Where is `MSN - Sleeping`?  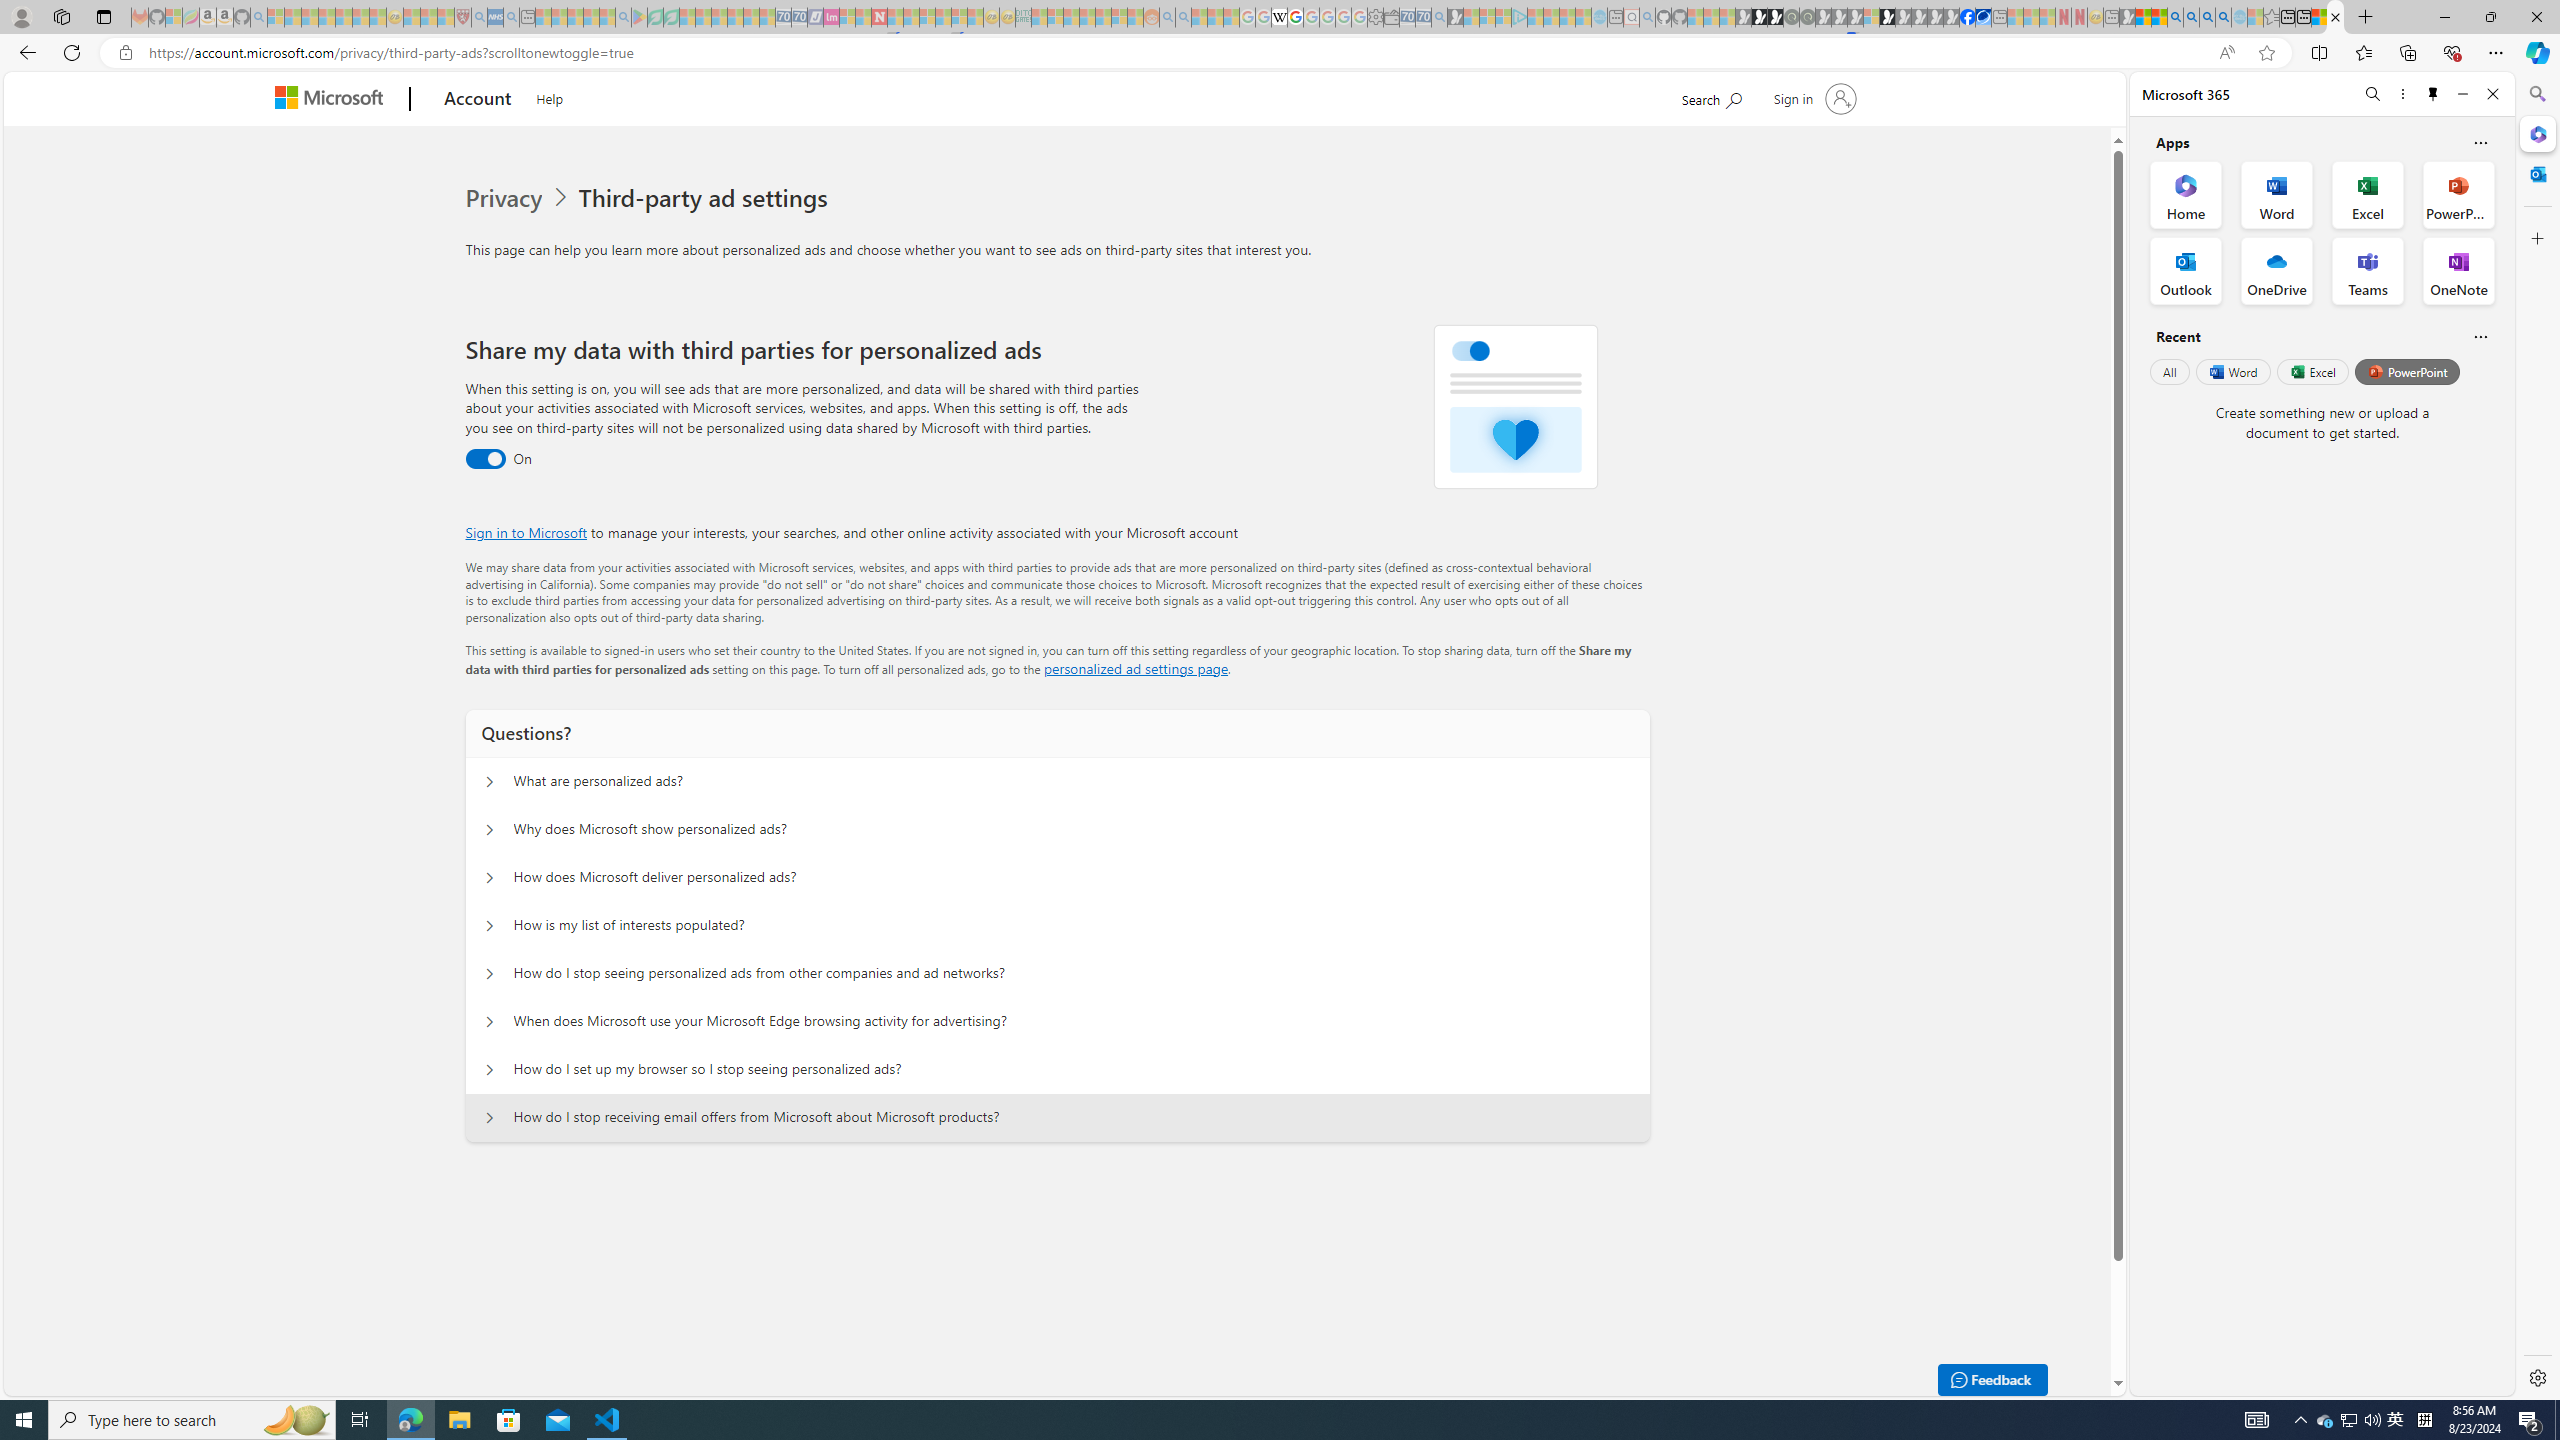 MSN - Sleeping is located at coordinates (2128, 17).